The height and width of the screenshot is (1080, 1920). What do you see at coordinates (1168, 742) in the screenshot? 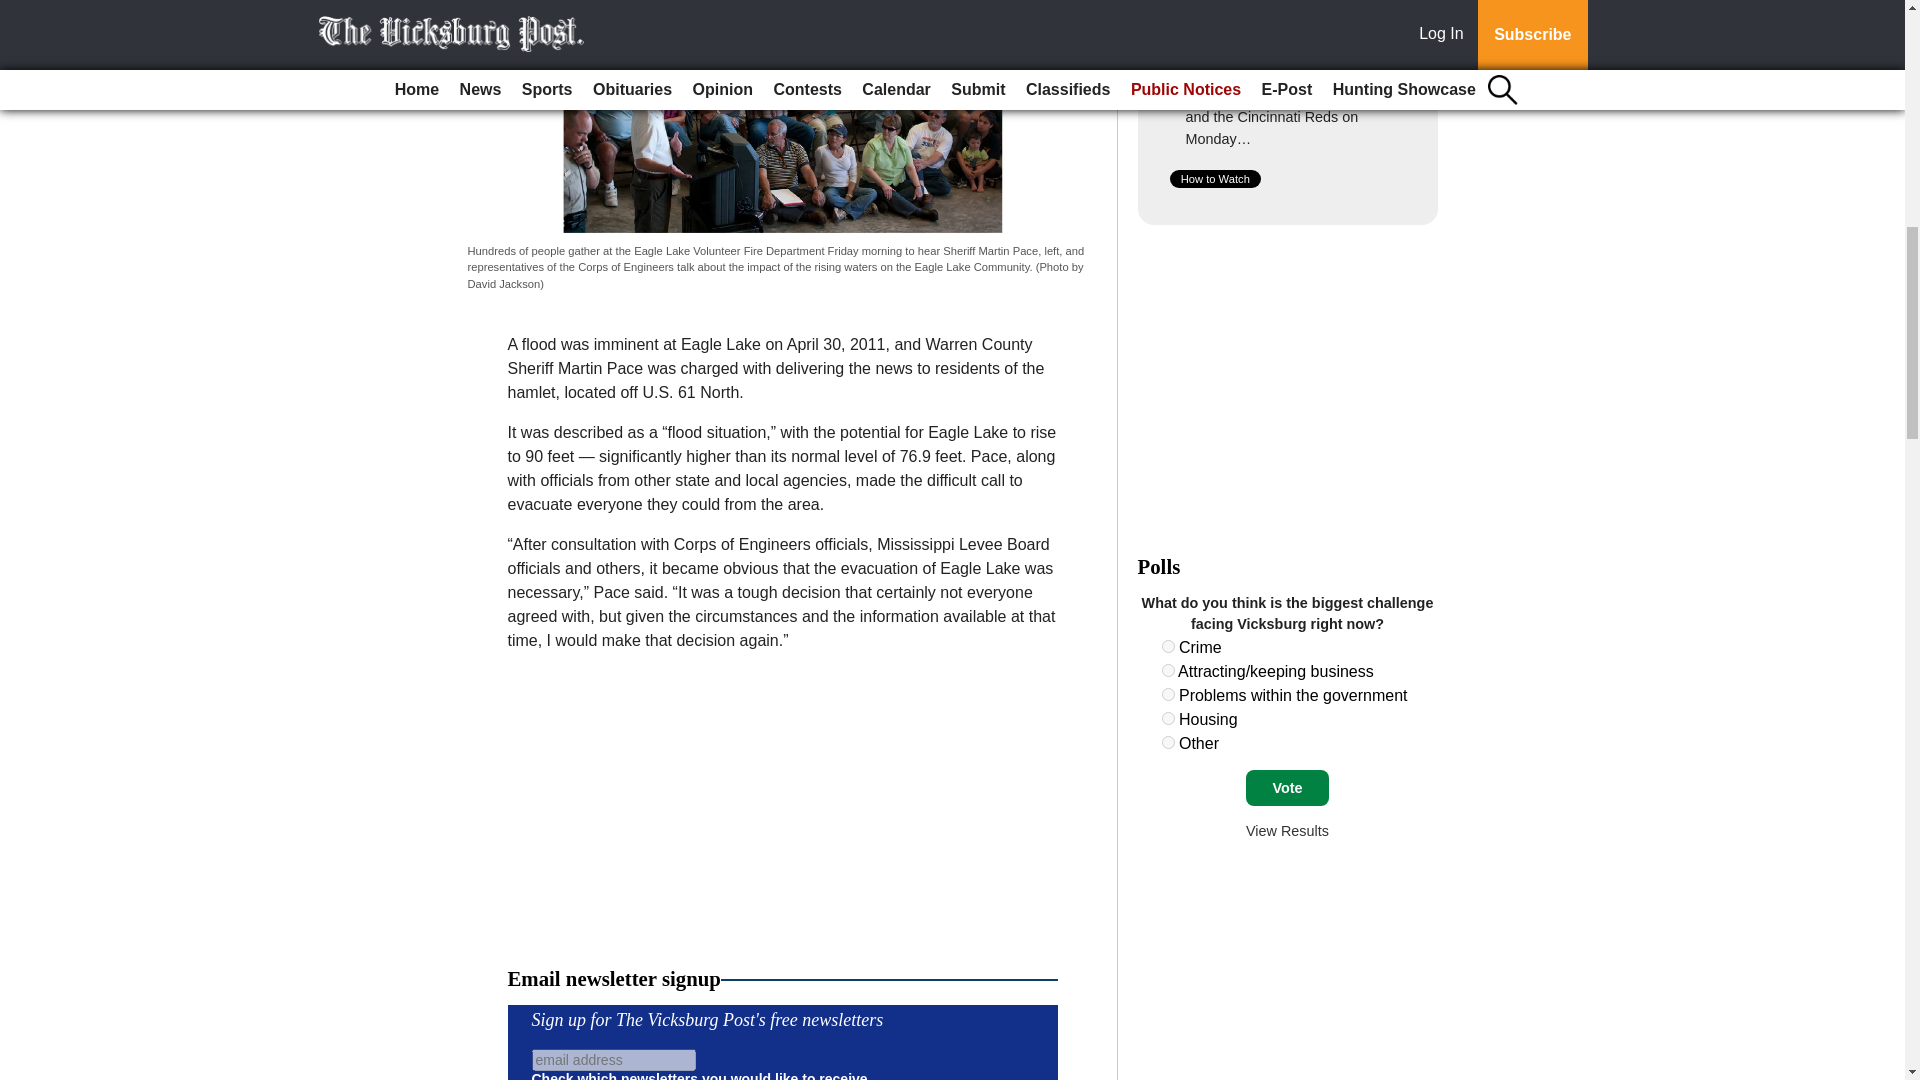
I see `601` at bounding box center [1168, 742].